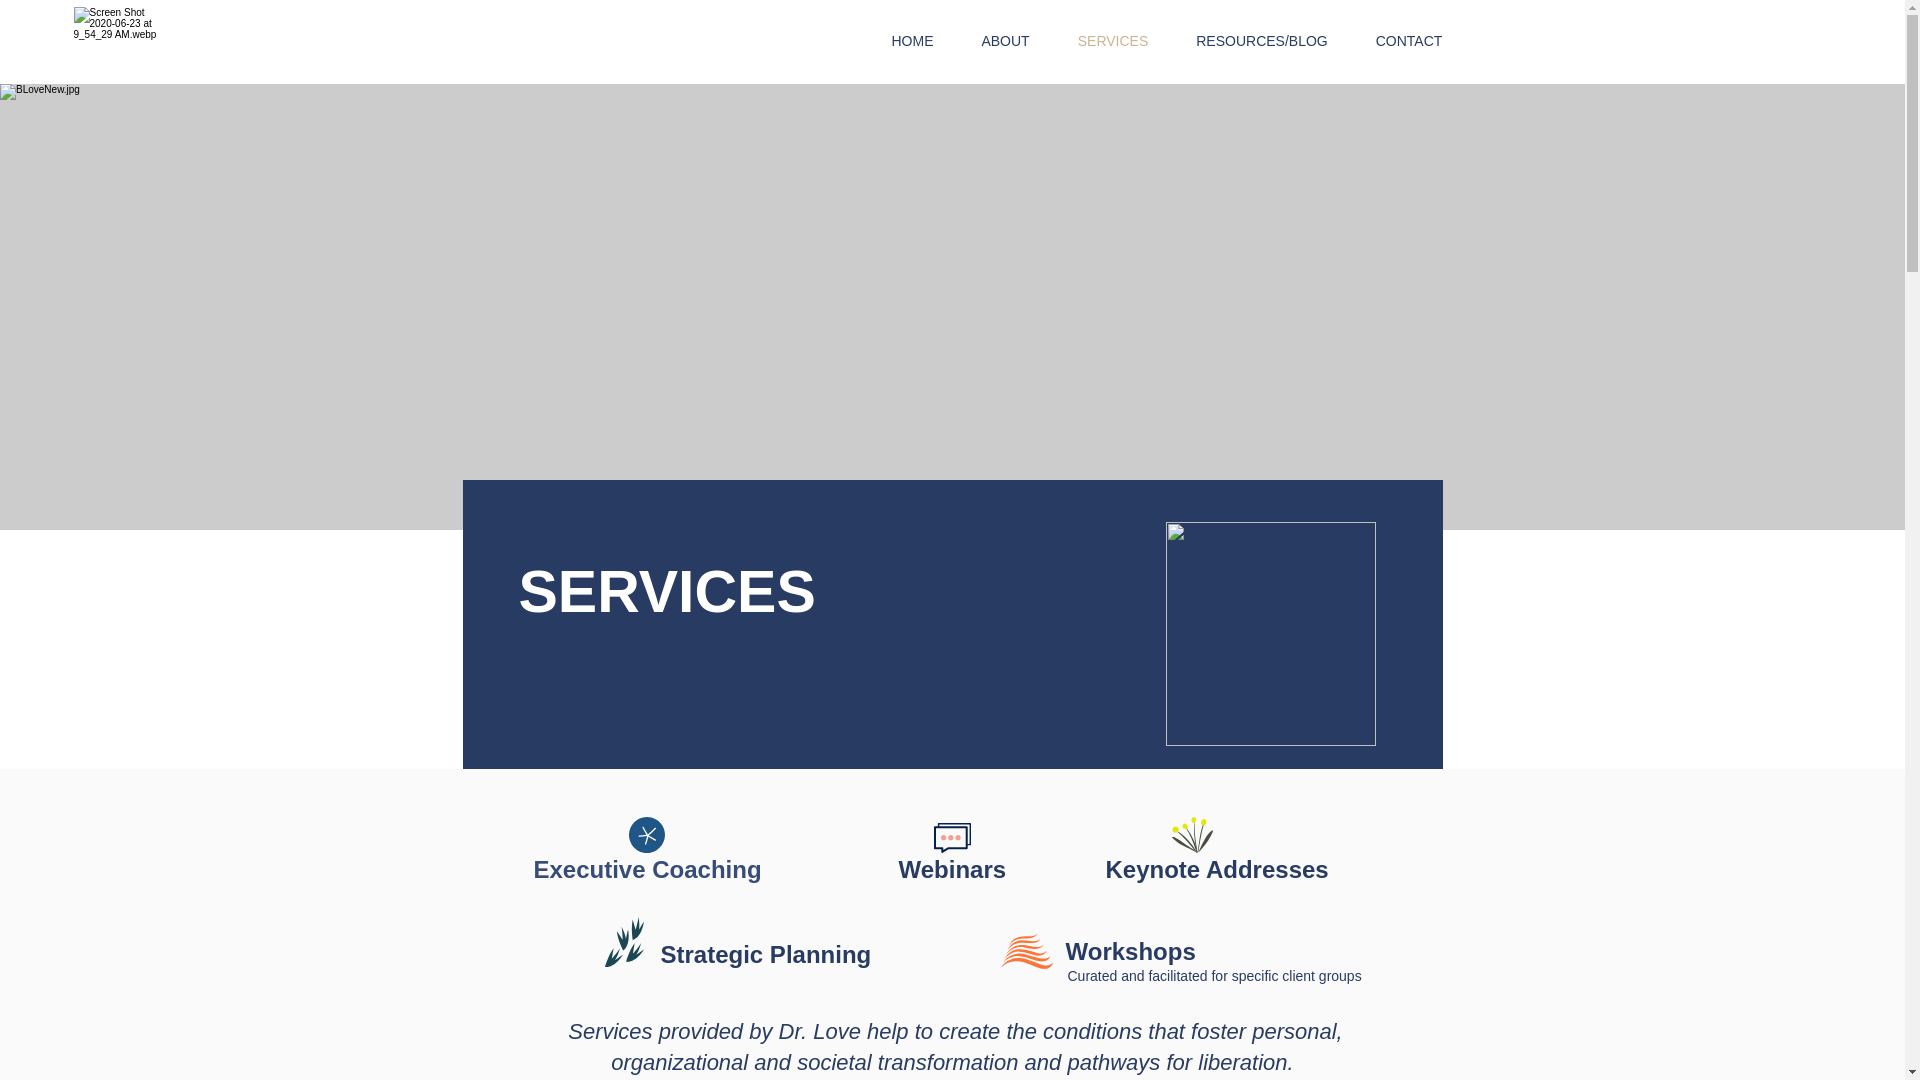  I want to click on HOME, so click(912, 40).